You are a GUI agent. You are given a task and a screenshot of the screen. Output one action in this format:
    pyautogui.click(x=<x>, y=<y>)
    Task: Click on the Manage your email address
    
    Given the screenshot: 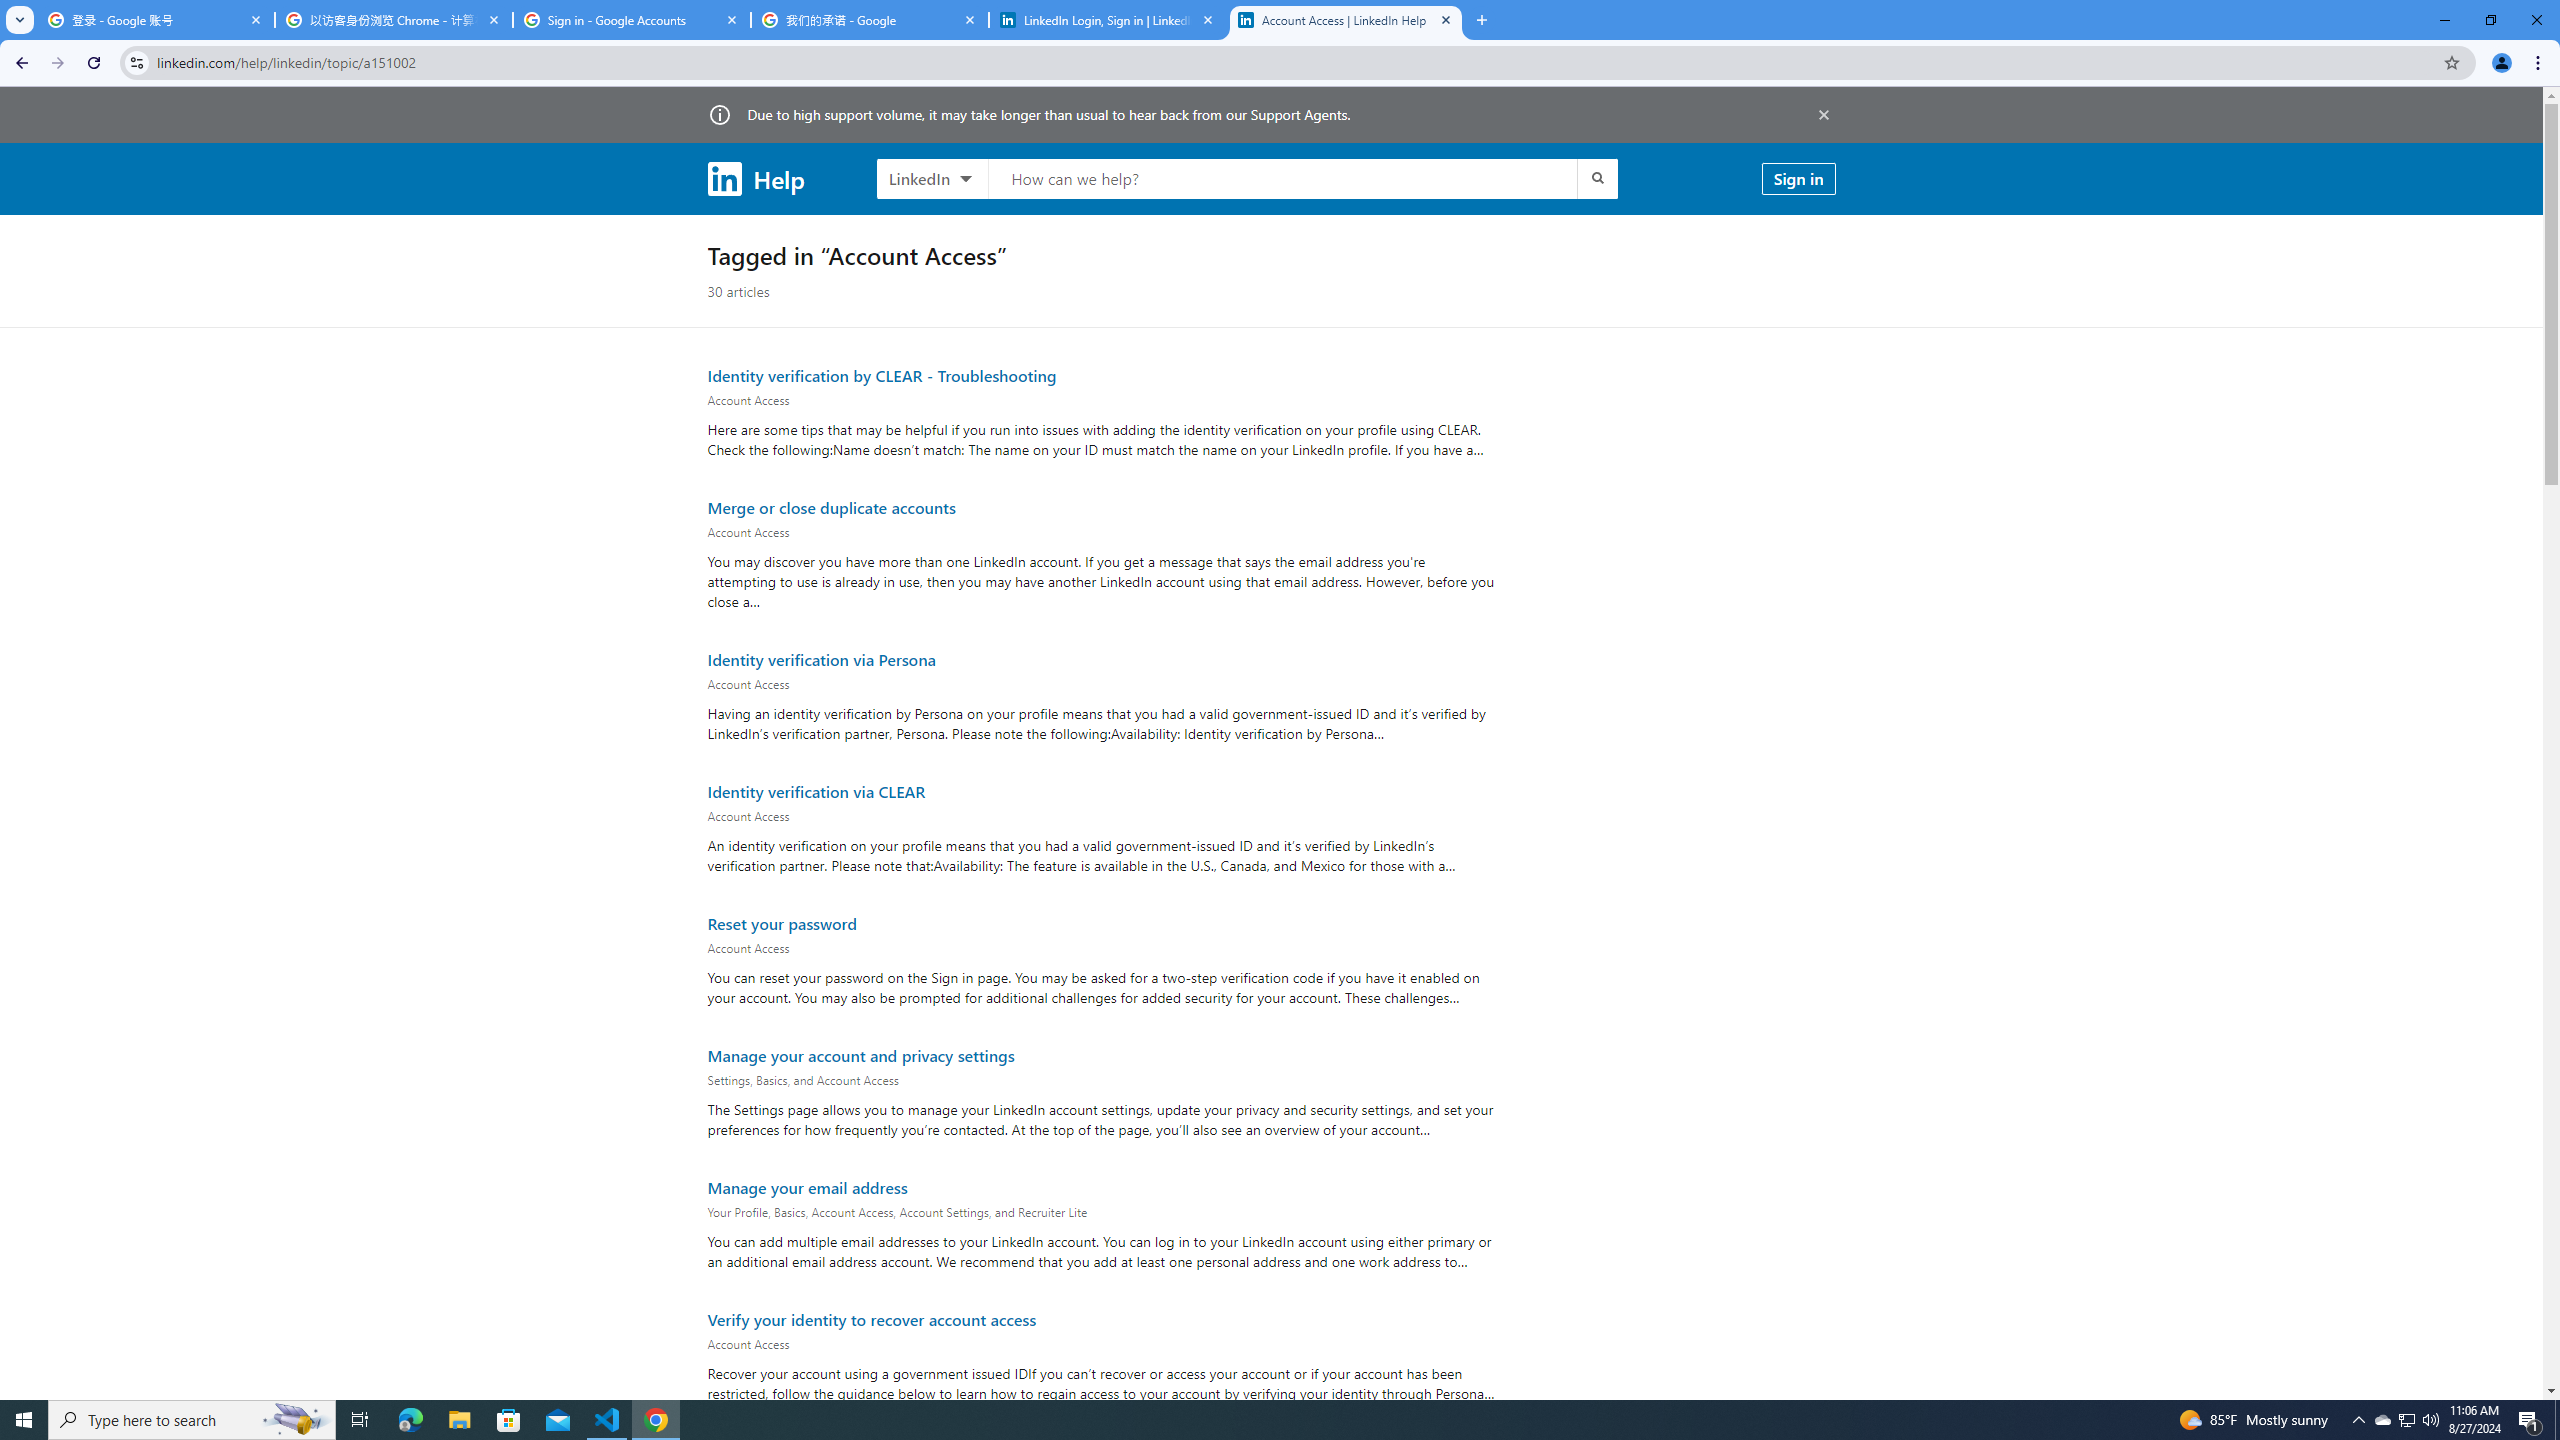 What is the action you would take?
    pyautogui.click(x=807, y=1187)
    